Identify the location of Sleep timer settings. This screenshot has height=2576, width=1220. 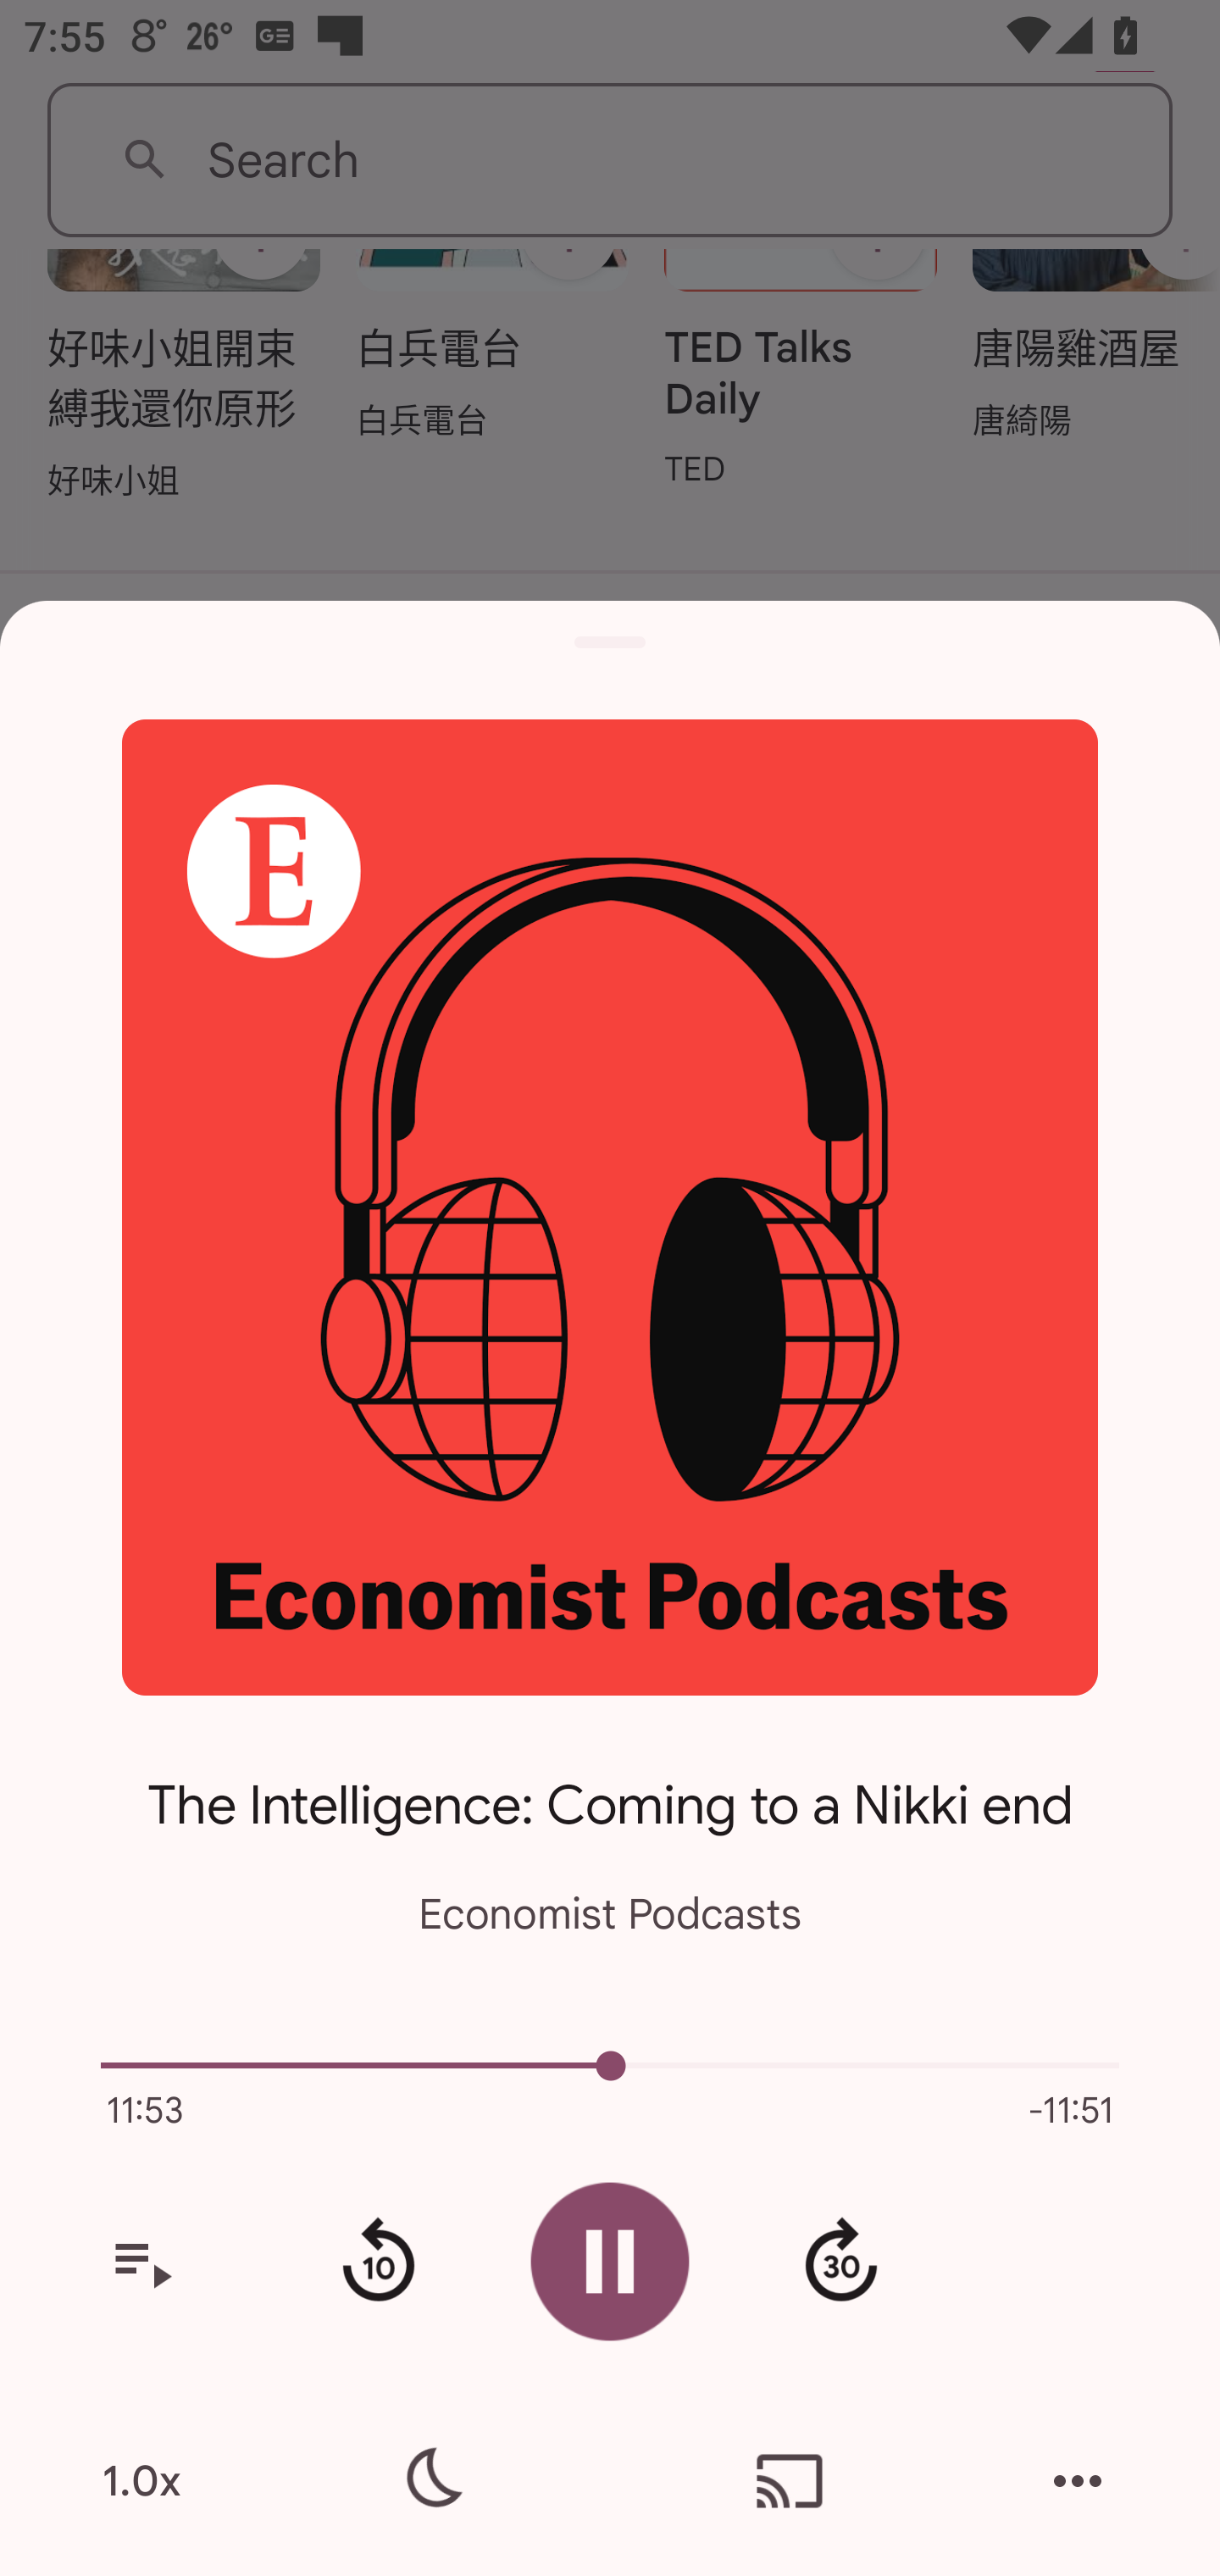
(430, 2481).